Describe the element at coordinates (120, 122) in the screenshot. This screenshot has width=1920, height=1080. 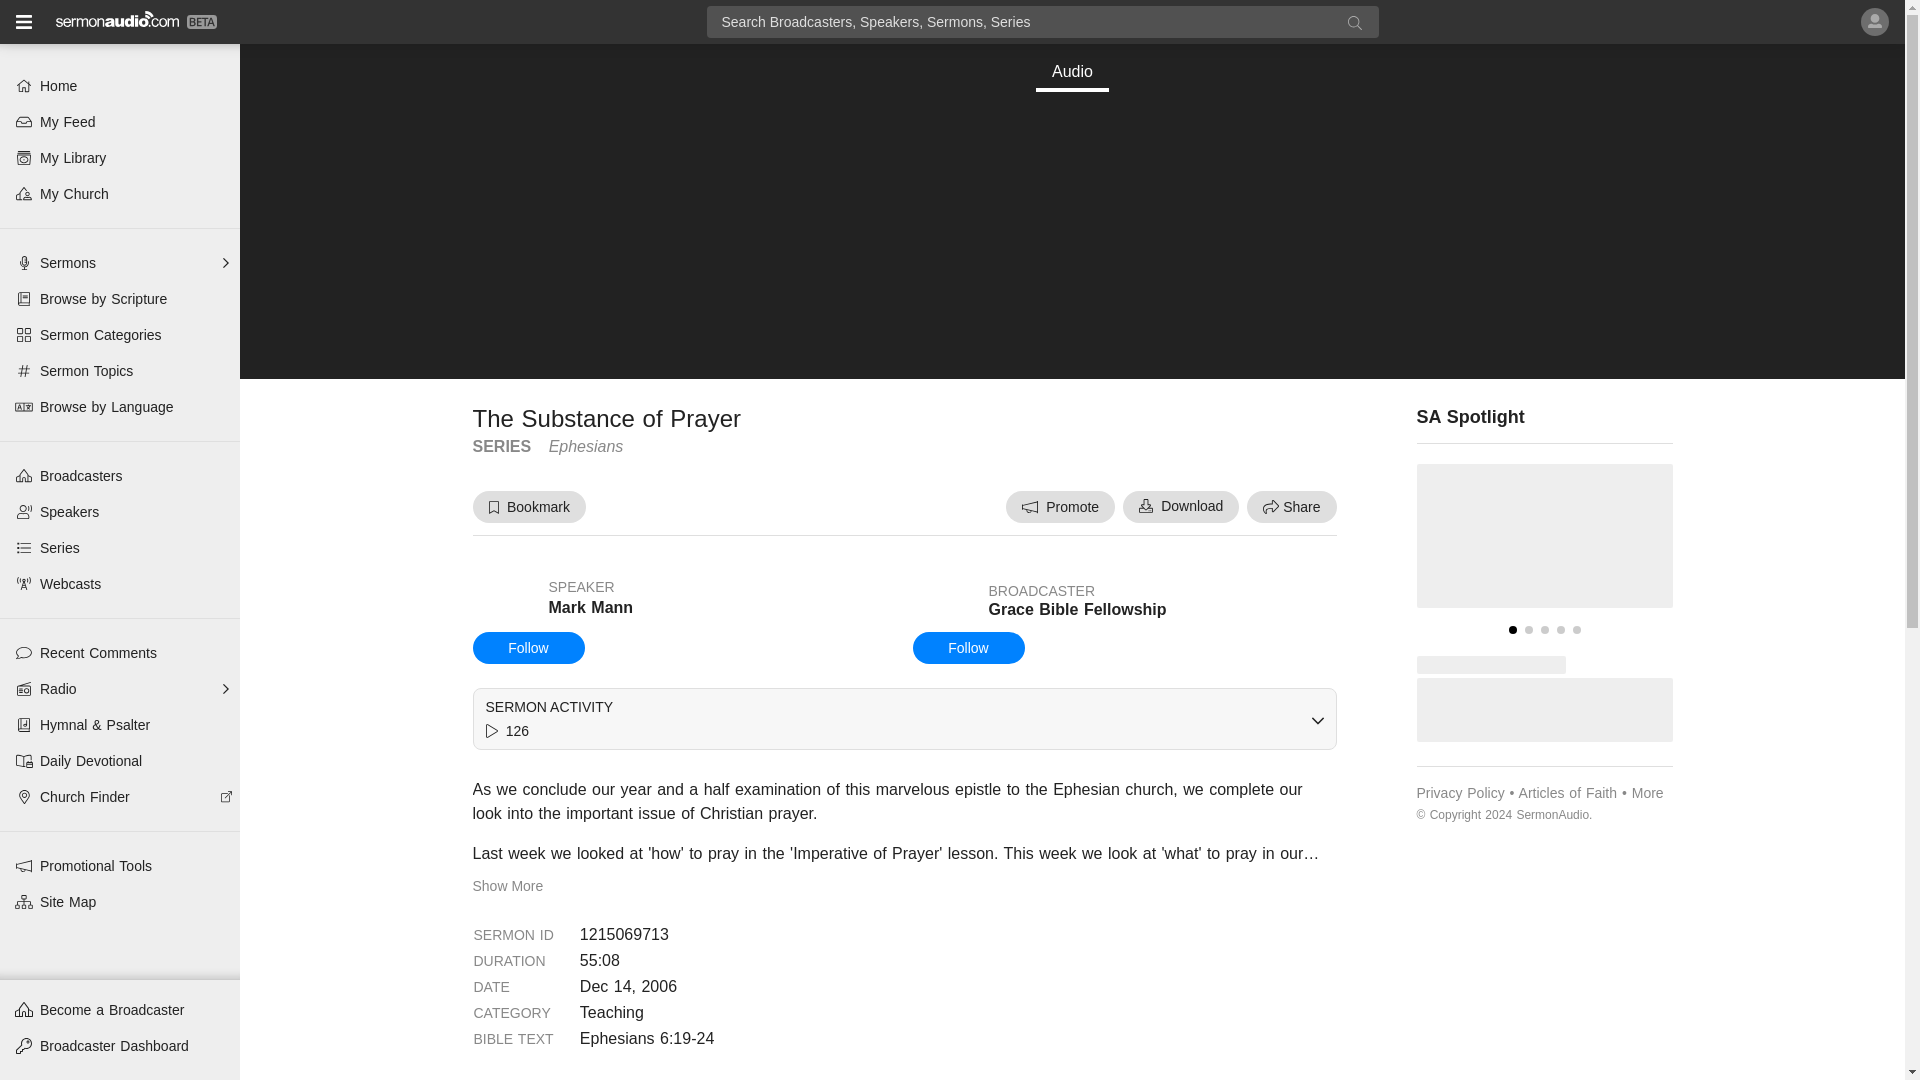
I see `My Feed` at that location.